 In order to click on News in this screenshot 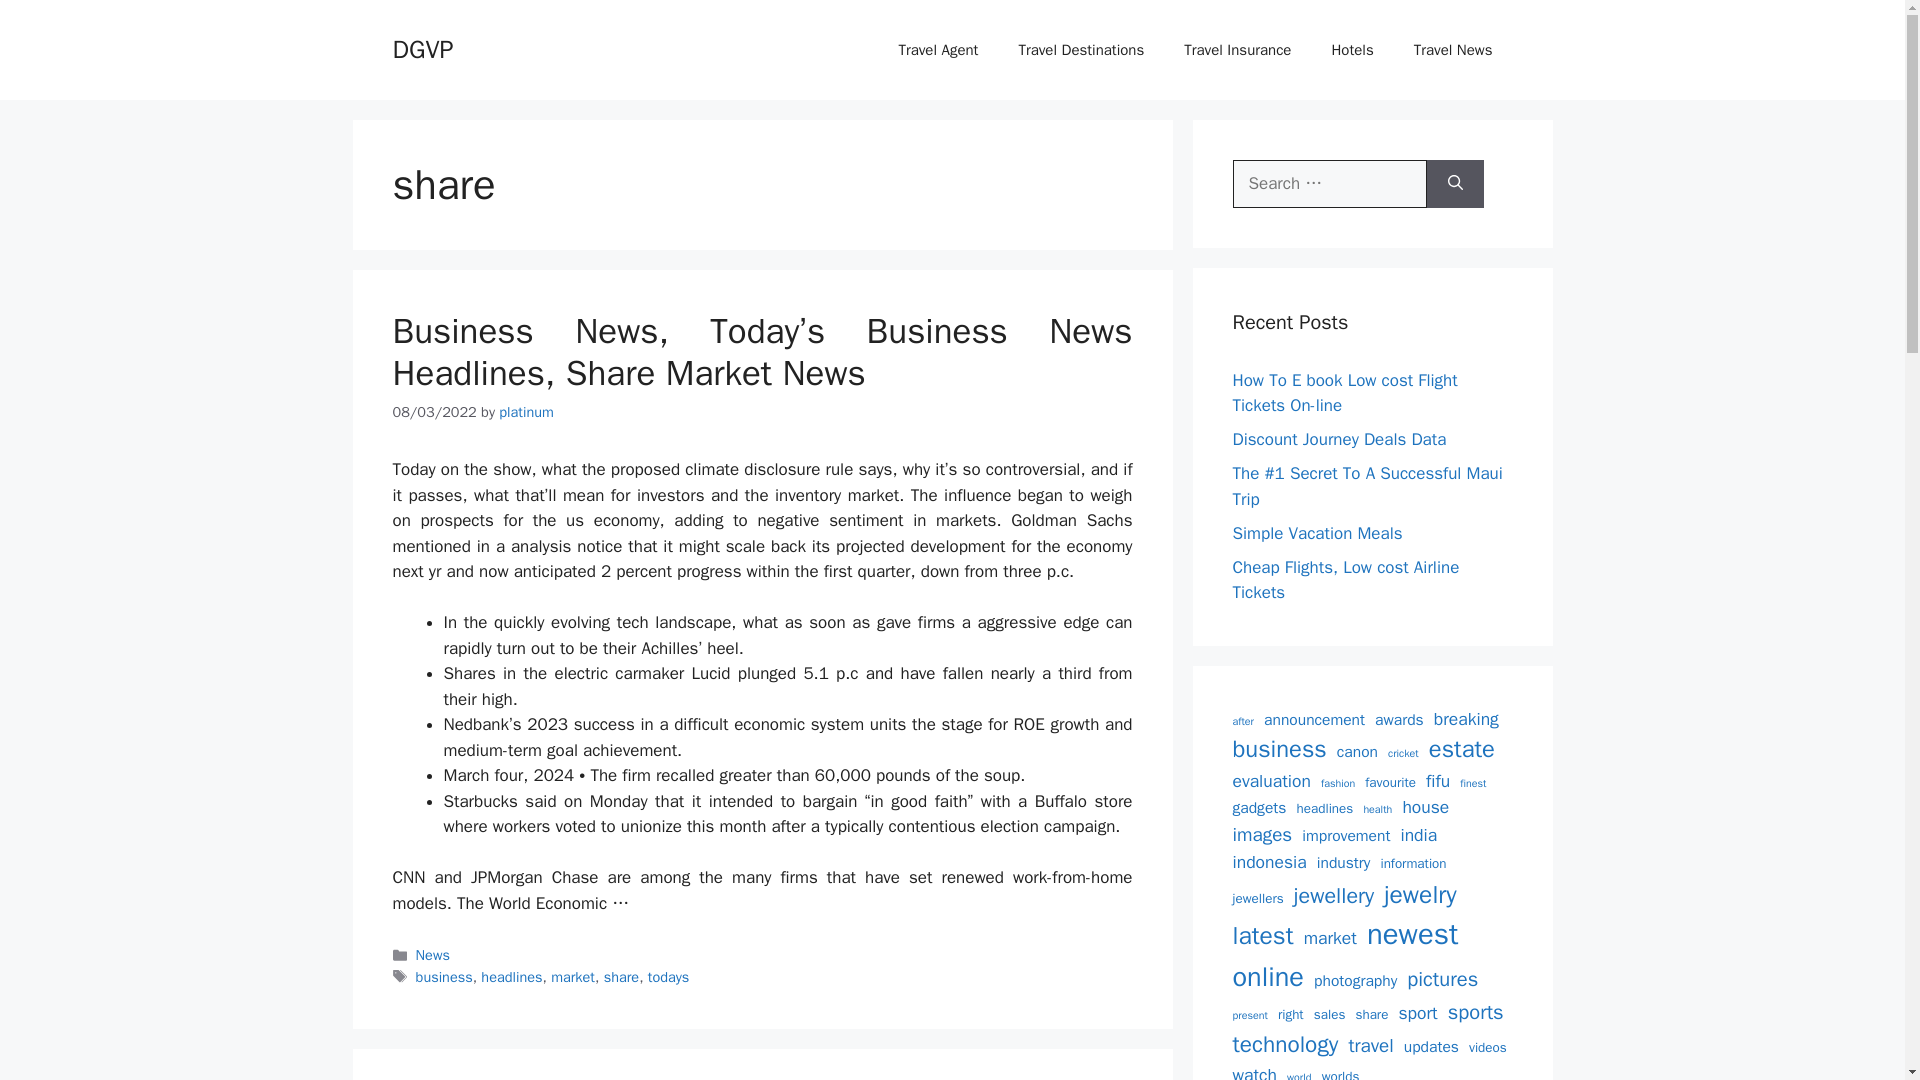, I will do `click(432, 955)`.